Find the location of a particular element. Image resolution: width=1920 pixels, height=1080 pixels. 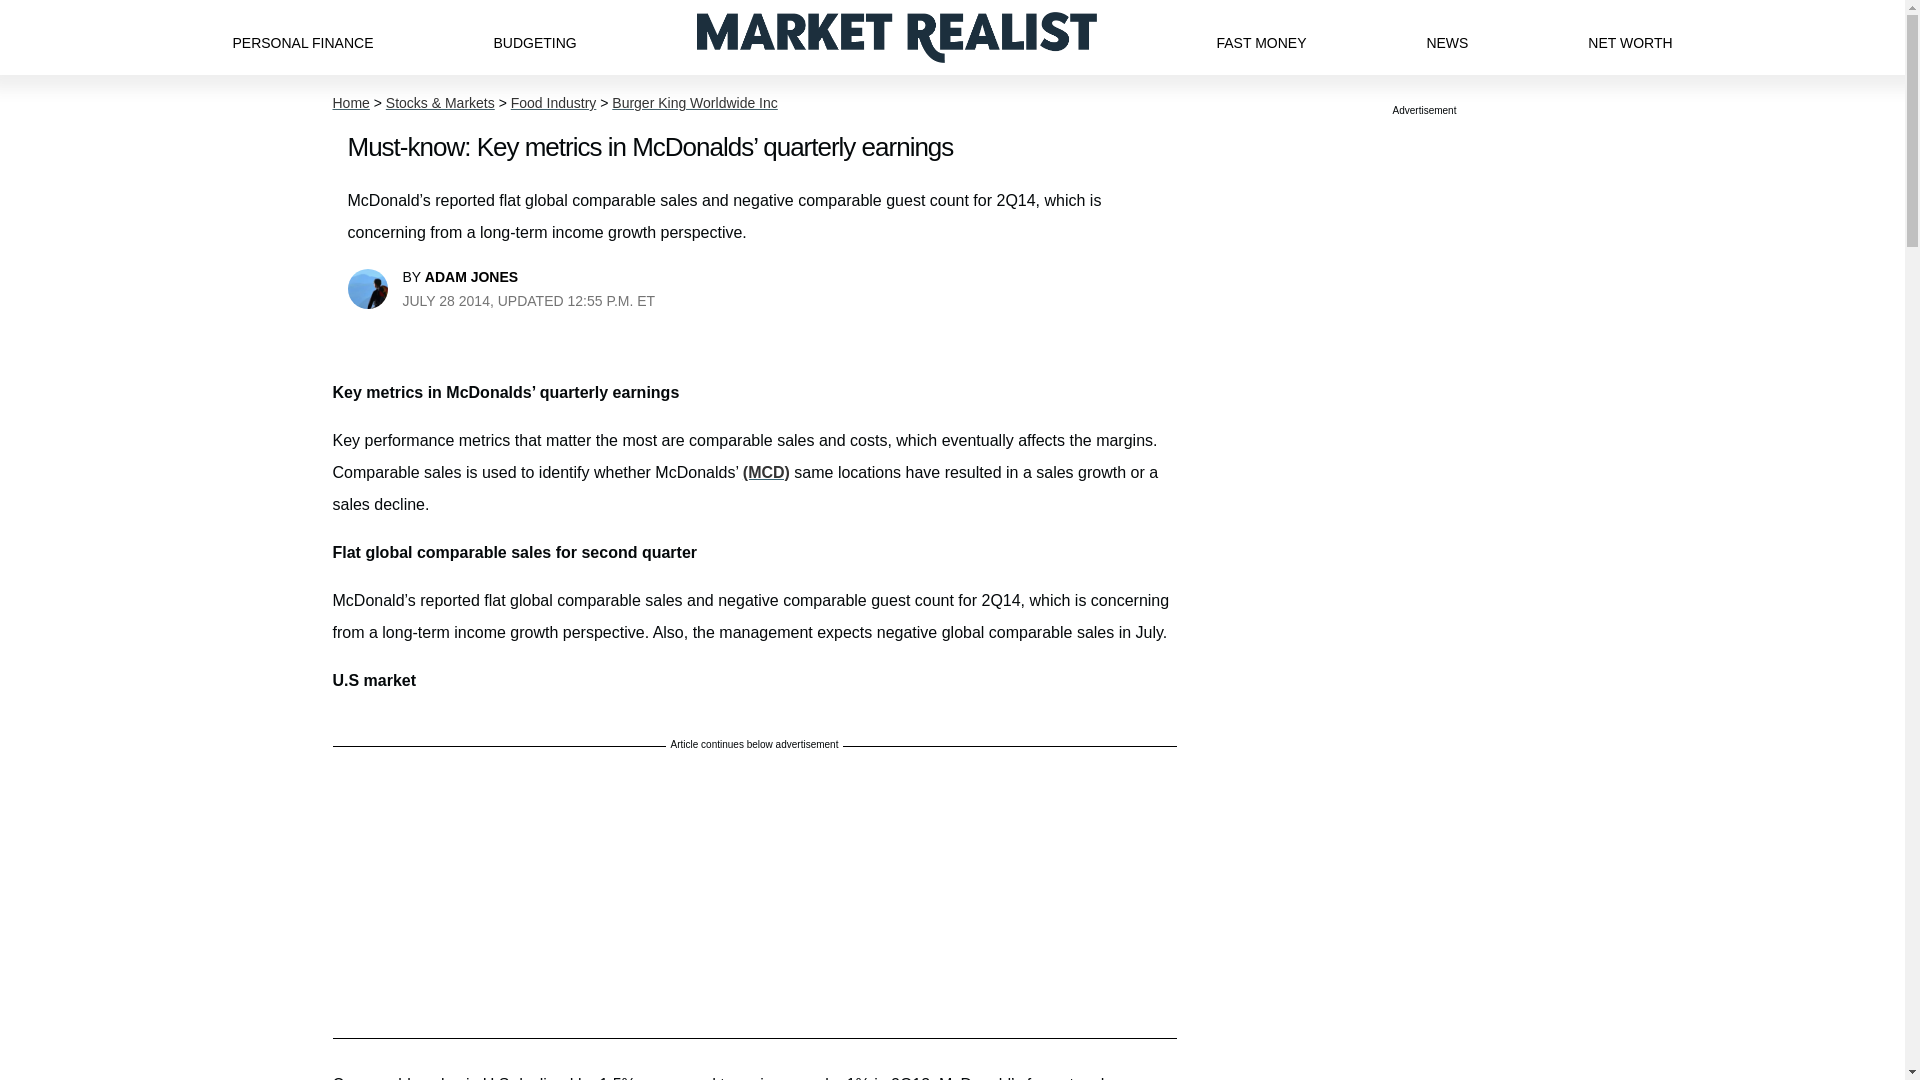

NET WORTH is located at coordinates (1630, 37).